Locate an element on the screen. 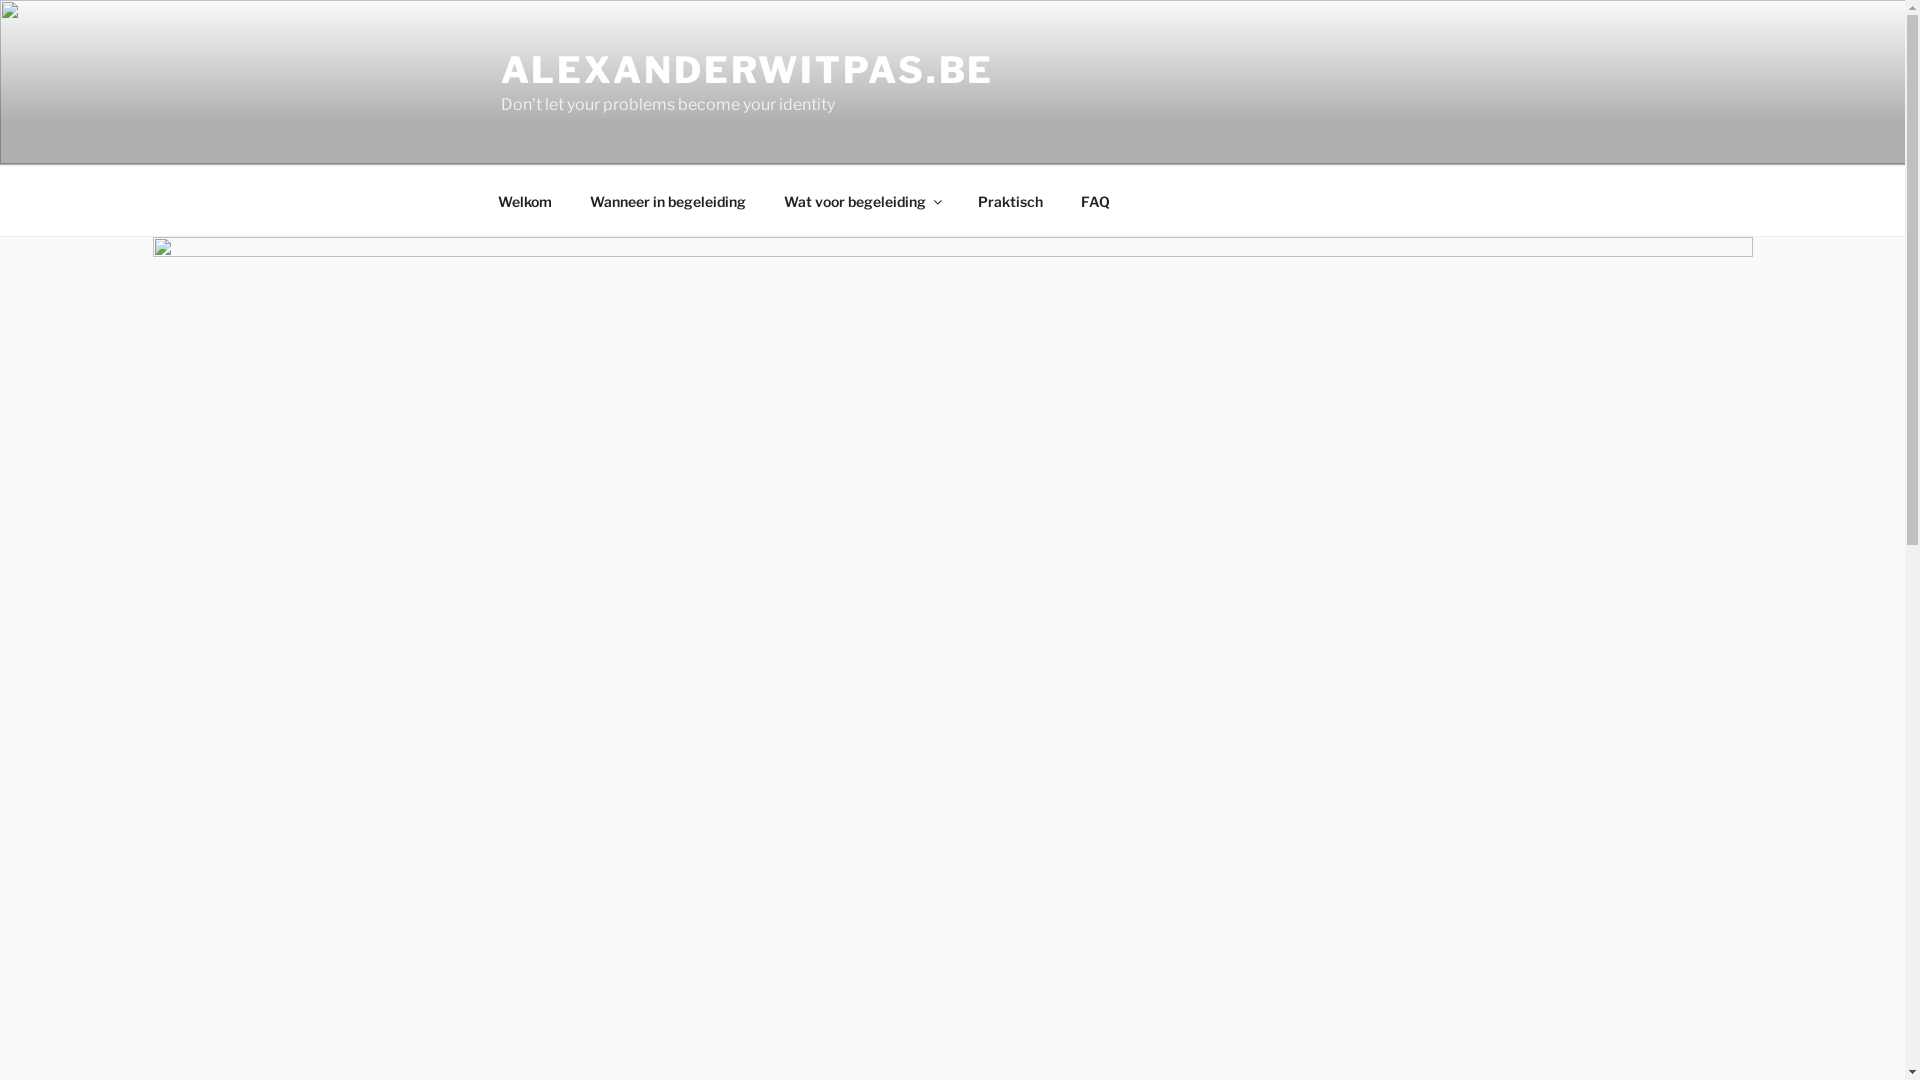  Welkom is located at coordinates (524, 200).